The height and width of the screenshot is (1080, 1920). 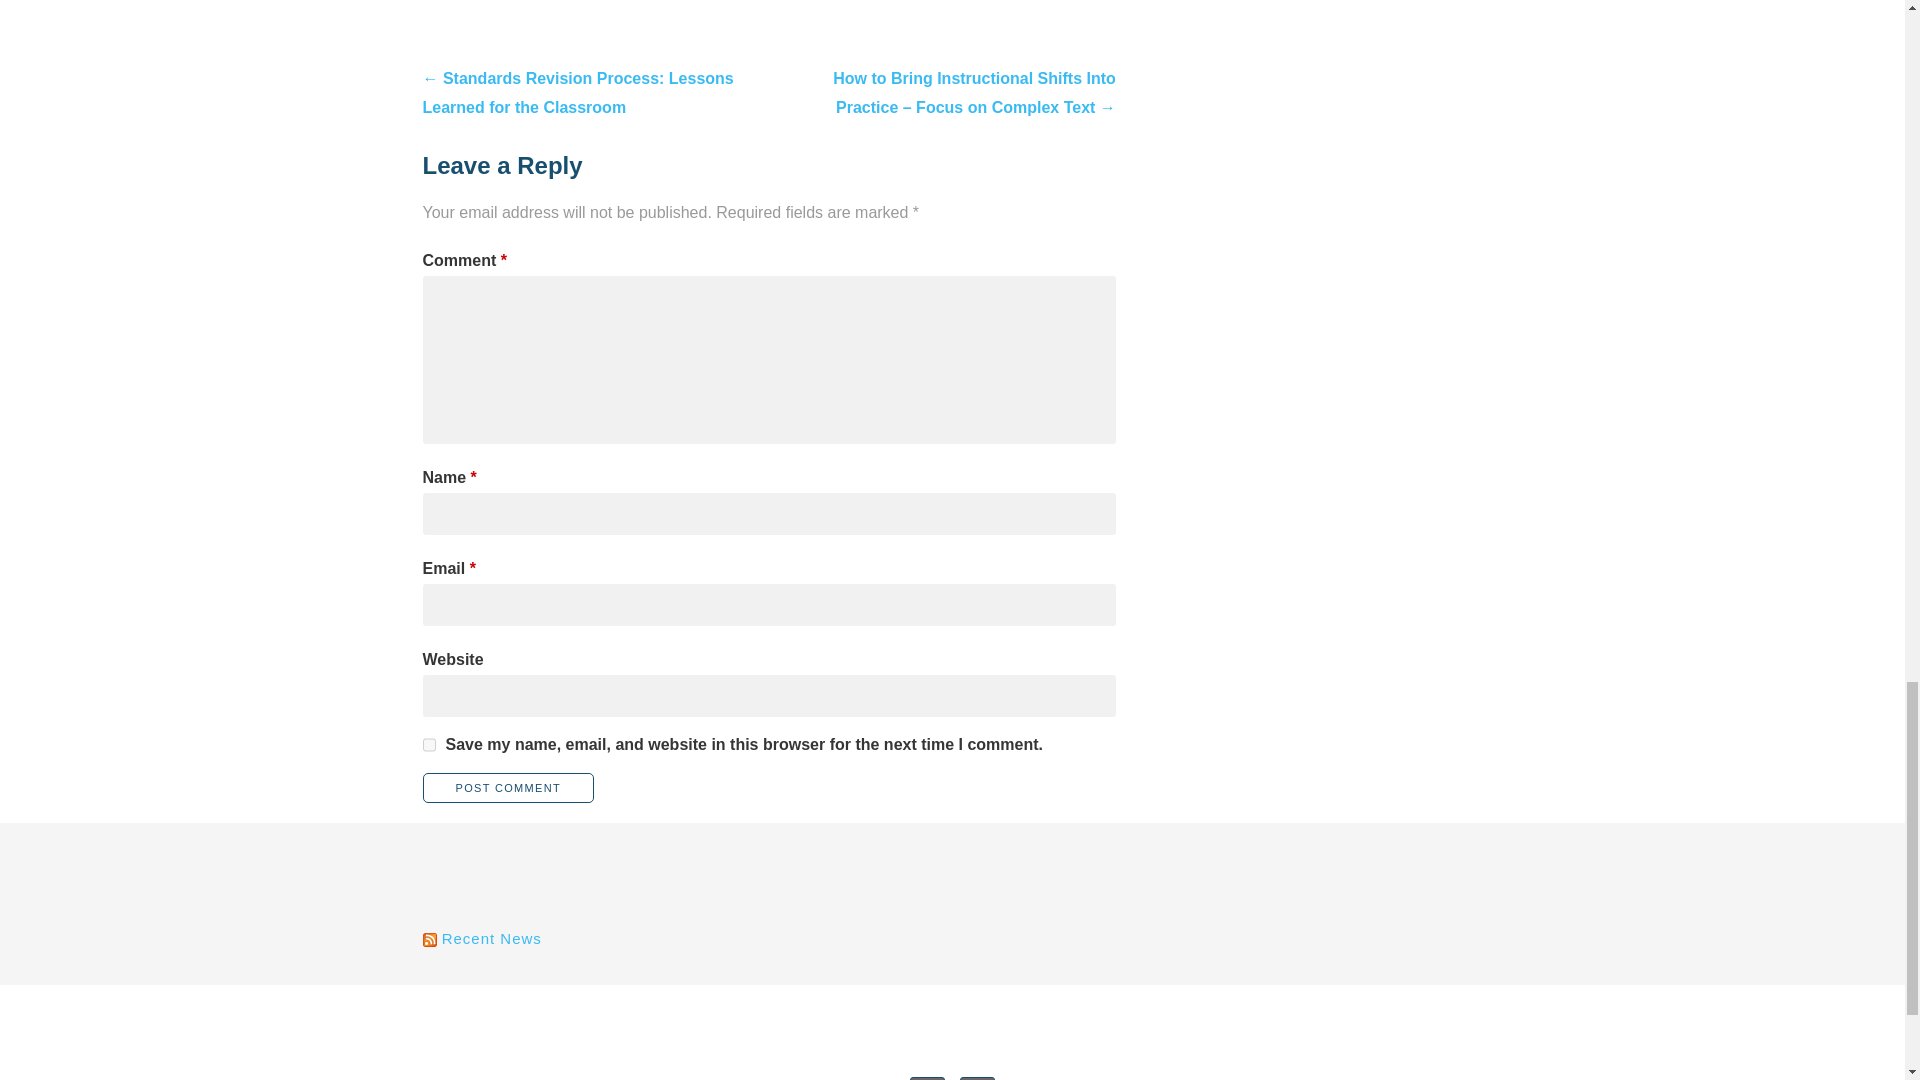 I want to click on Post Comment, so click(x=508, y=788).